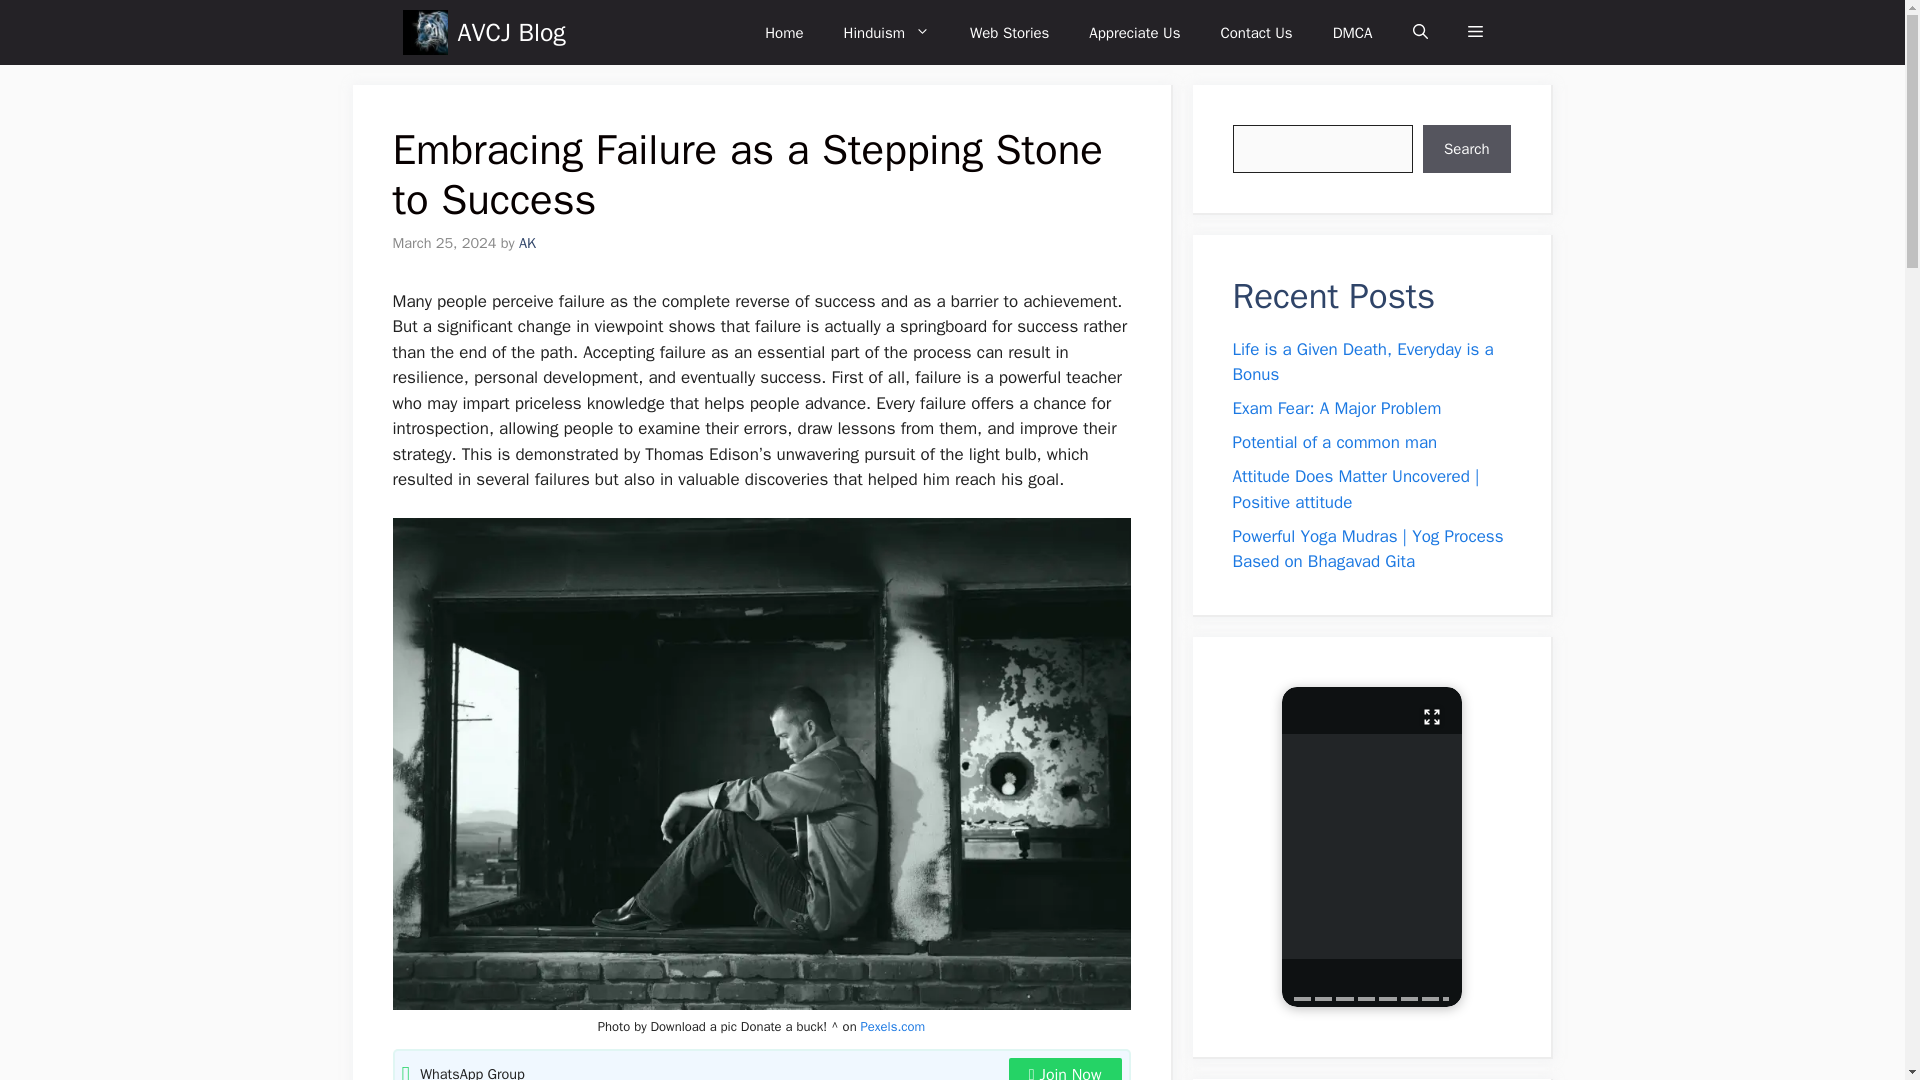  I want to click on Home, so click(784, 32).